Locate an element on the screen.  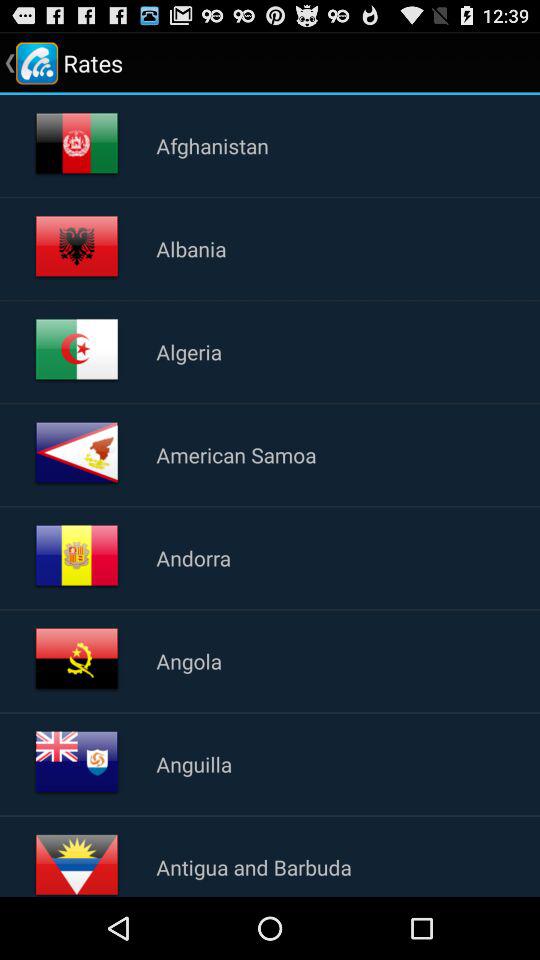
tap the andorra icon is located at coordinates (193, 558).